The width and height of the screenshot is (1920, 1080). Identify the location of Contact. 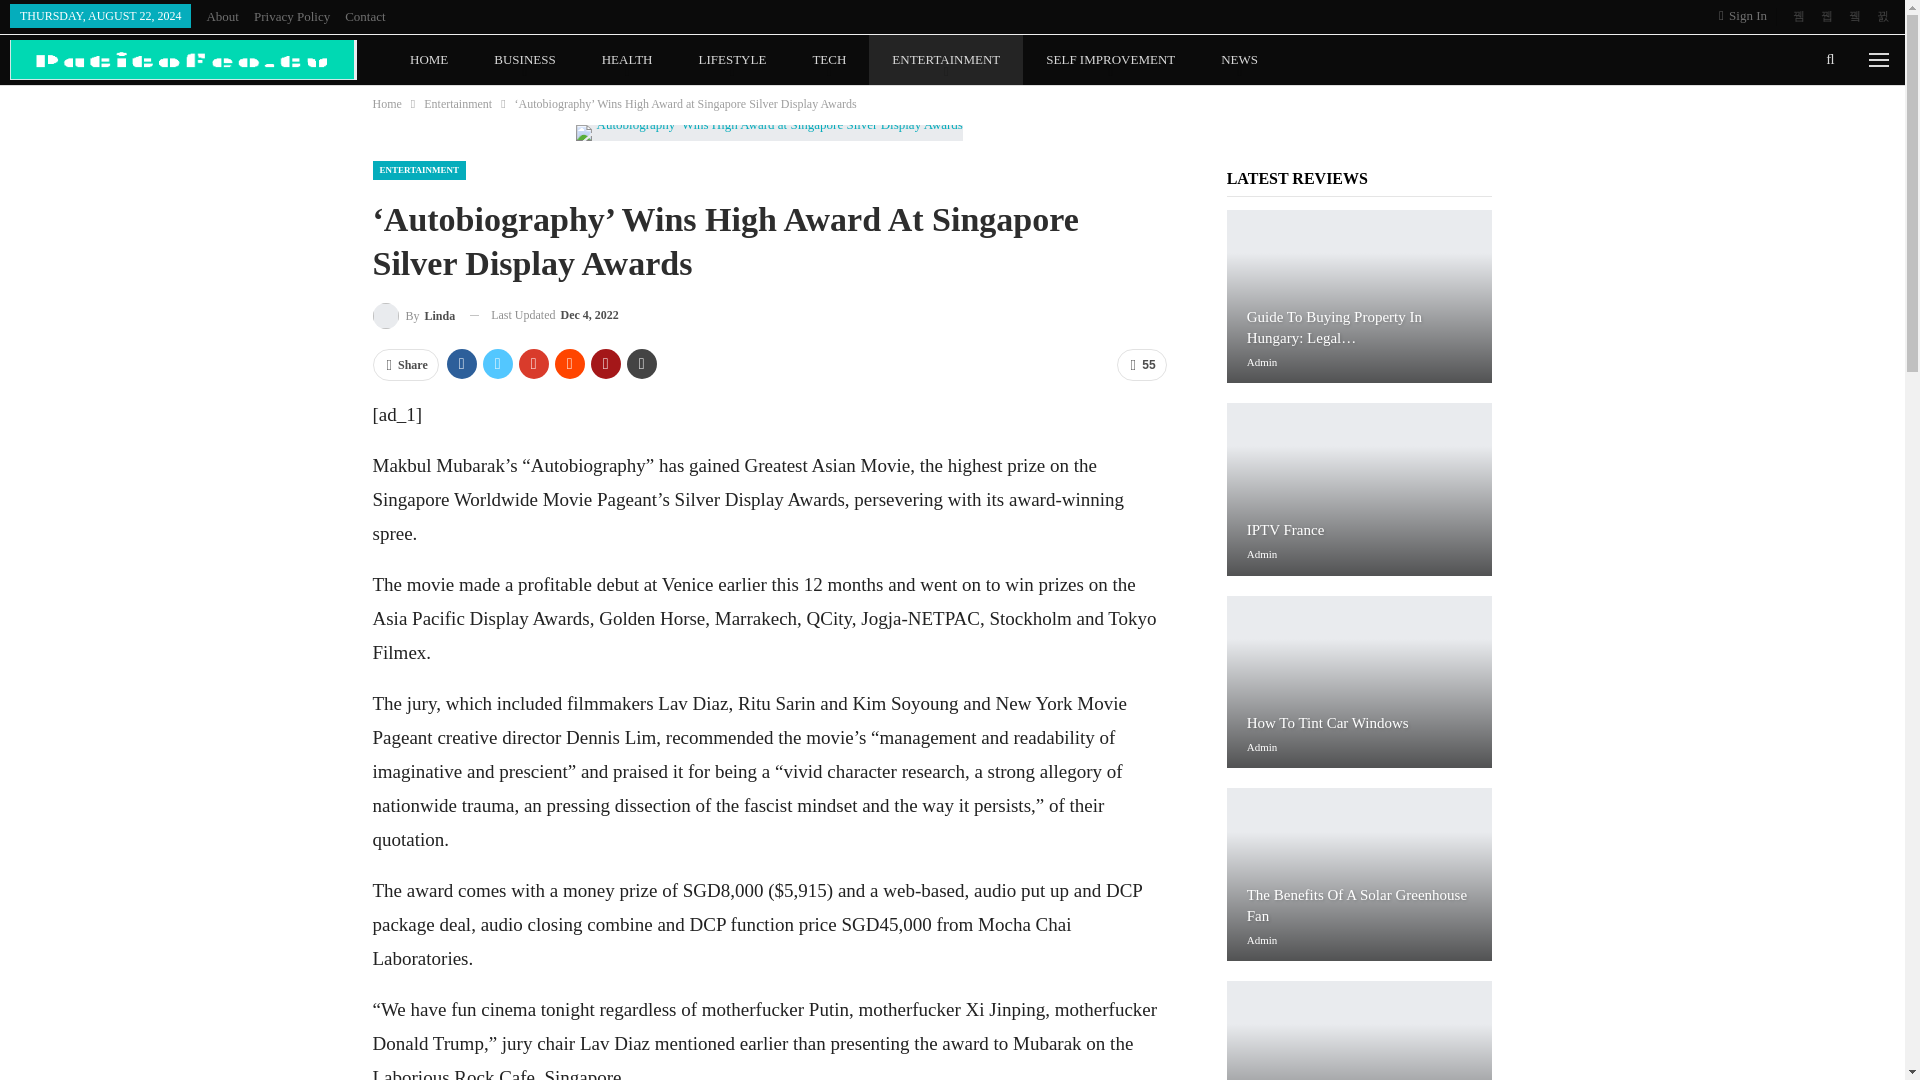
(365, 16).